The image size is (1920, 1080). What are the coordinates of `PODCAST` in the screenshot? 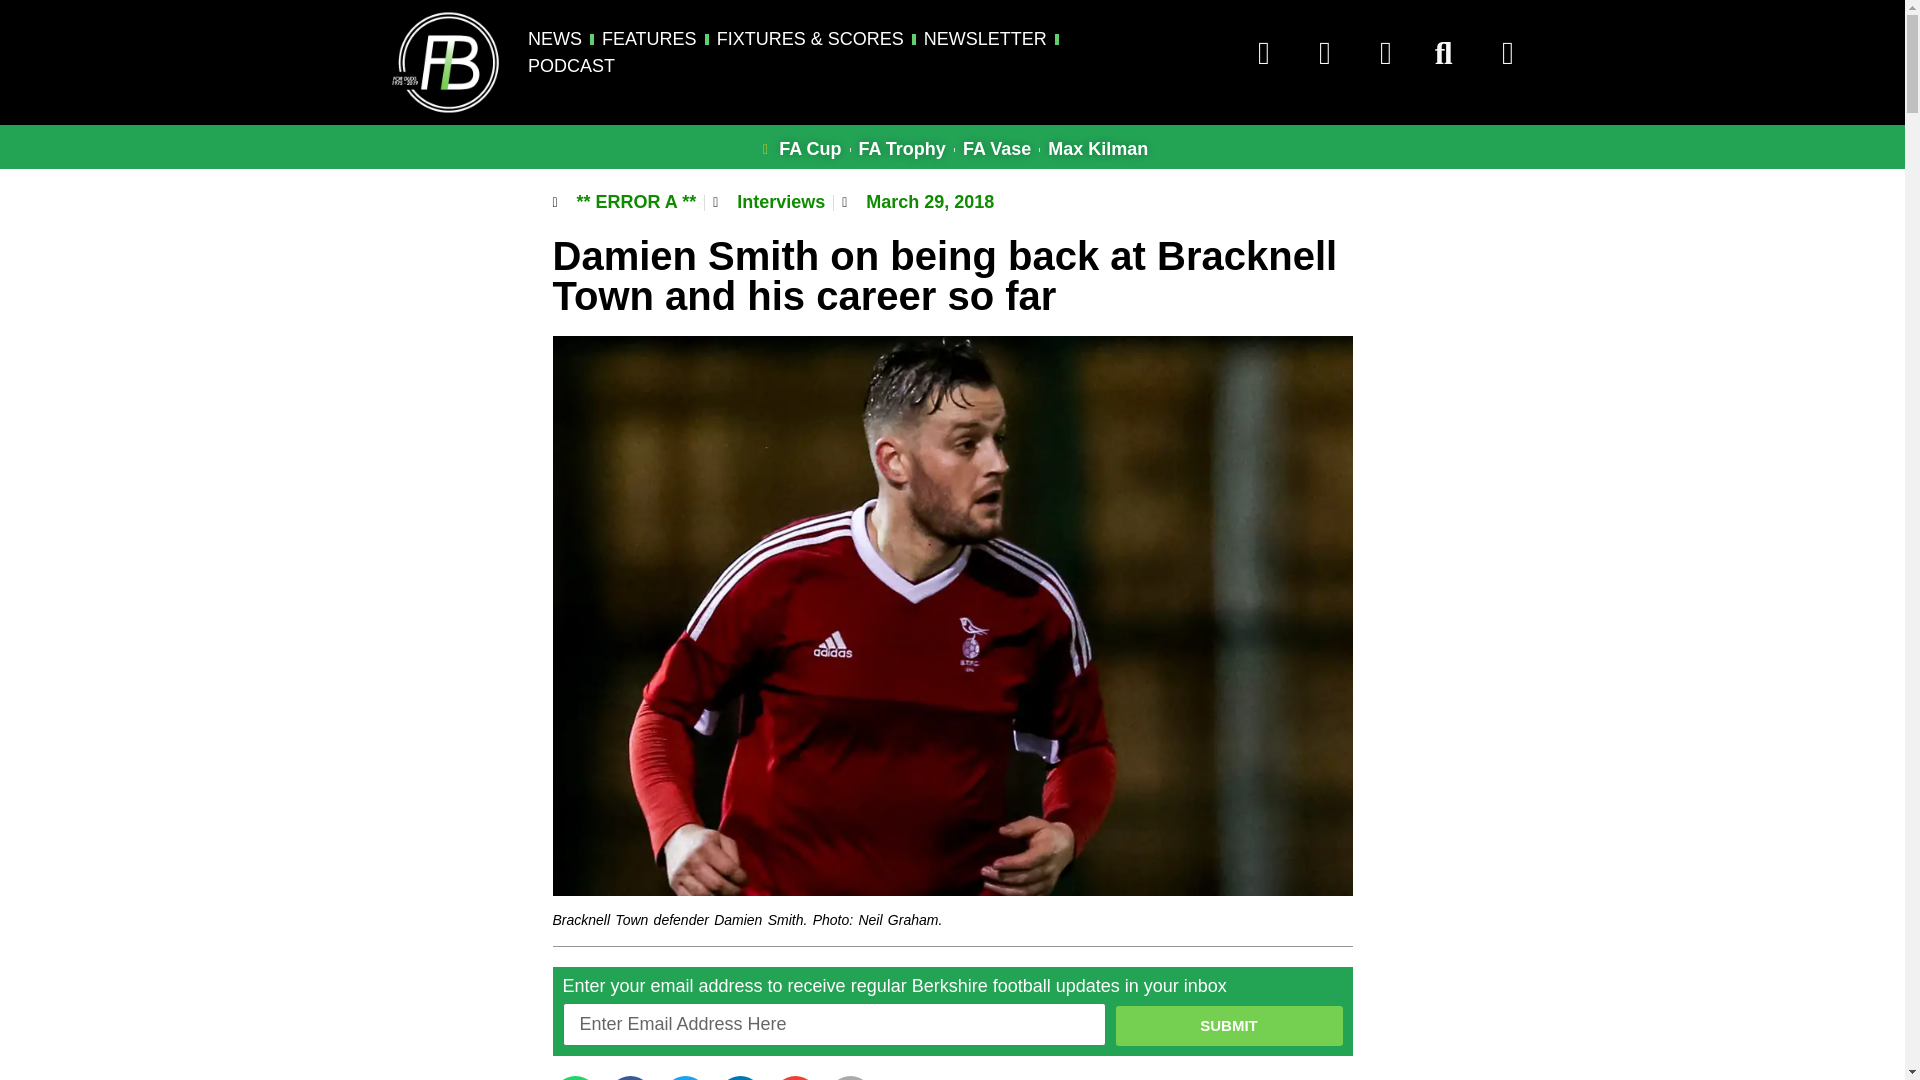 It's located at (571, 66).